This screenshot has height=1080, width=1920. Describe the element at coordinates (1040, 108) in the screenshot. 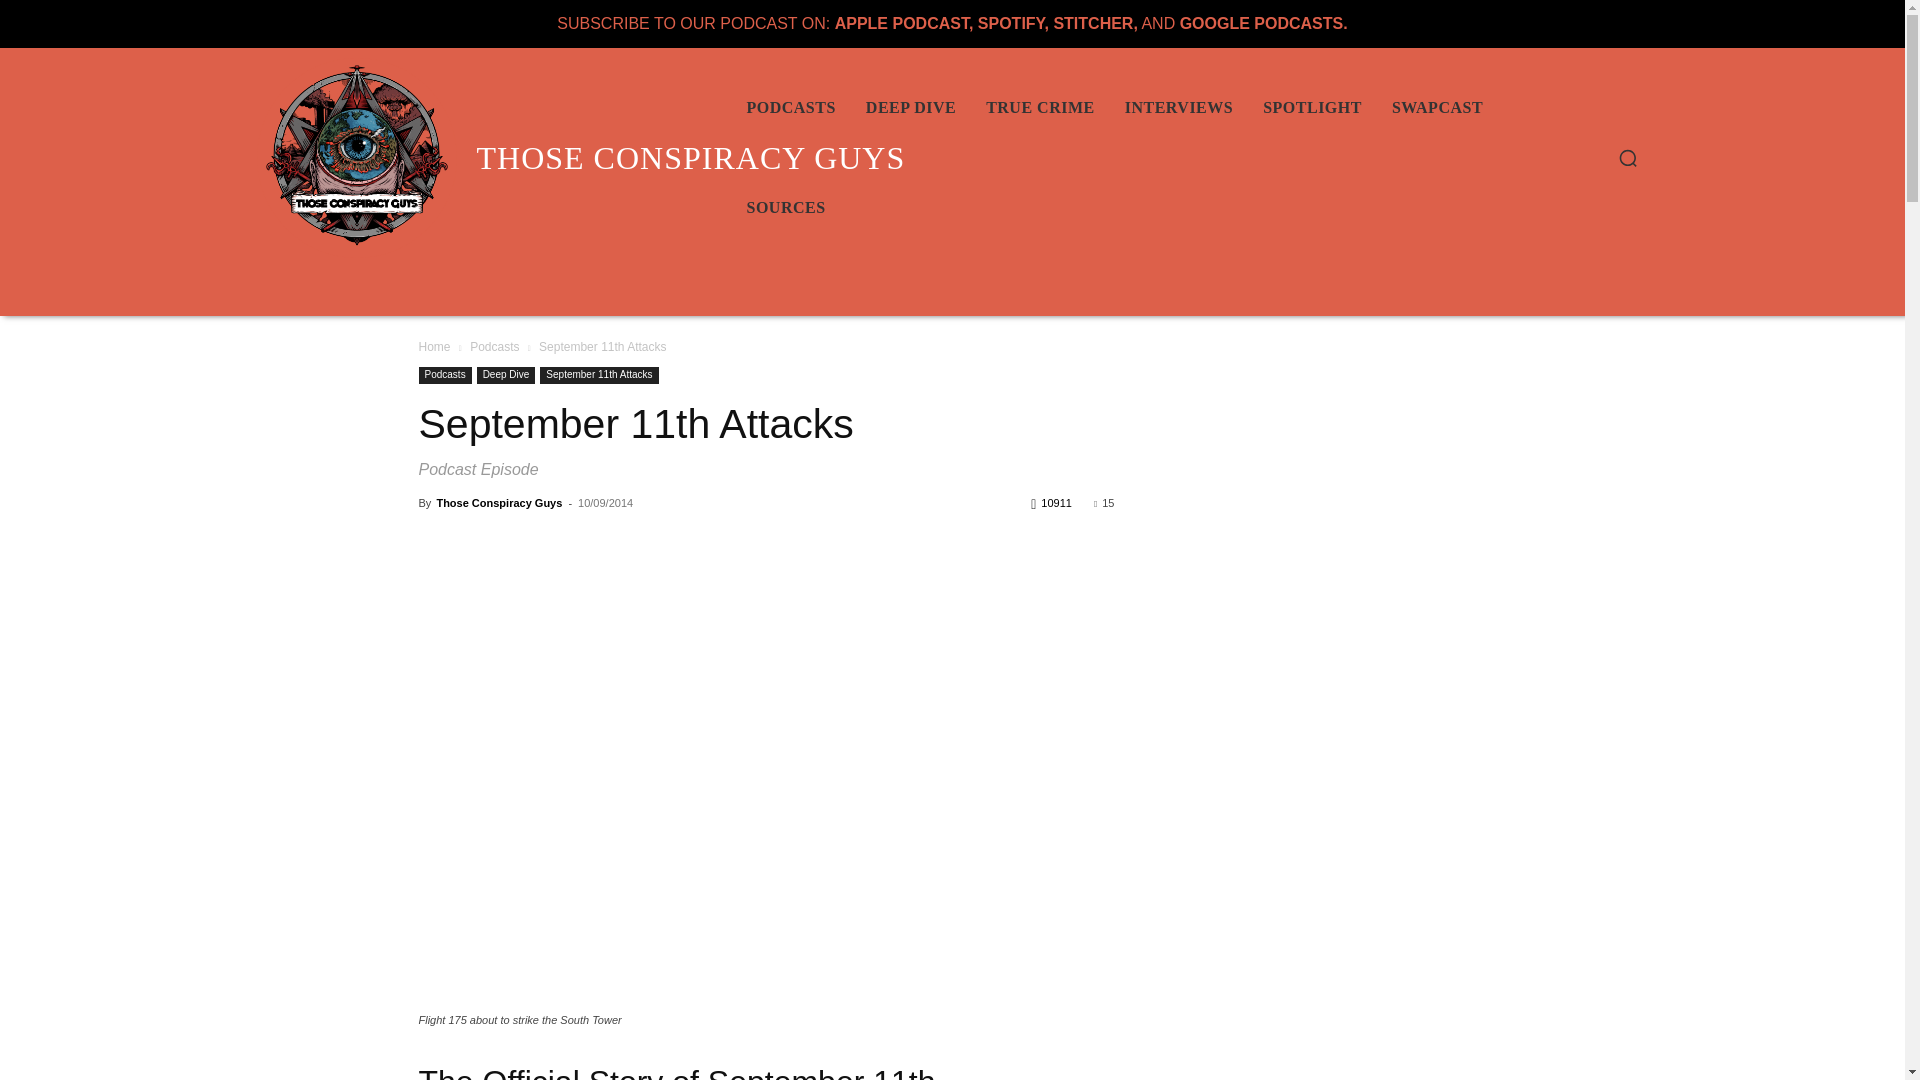

I see `TRUE CRIME` at that location.